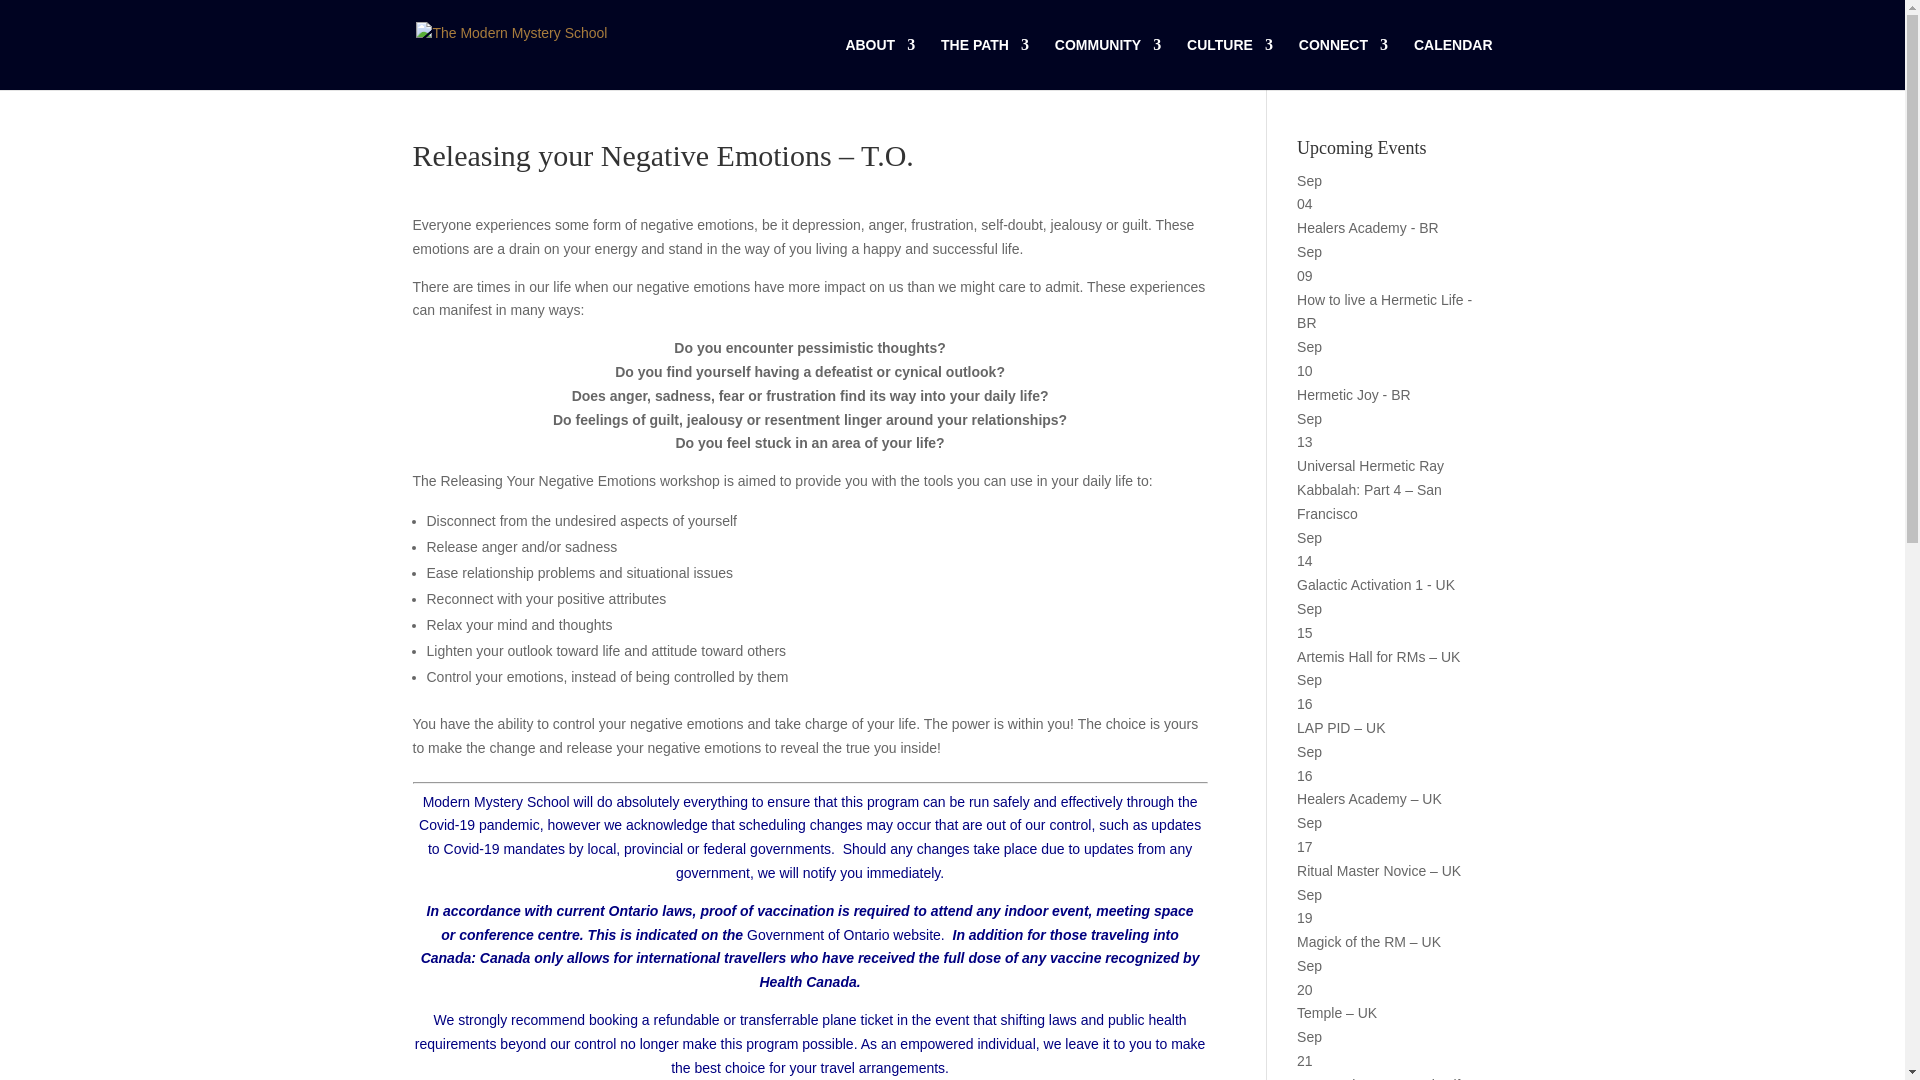 Image resolution: width=1920 pixels, height=1080 pixels. Describe the element at coordinates (880, 63) in the screenshot. I see `ABOUT` at that location.